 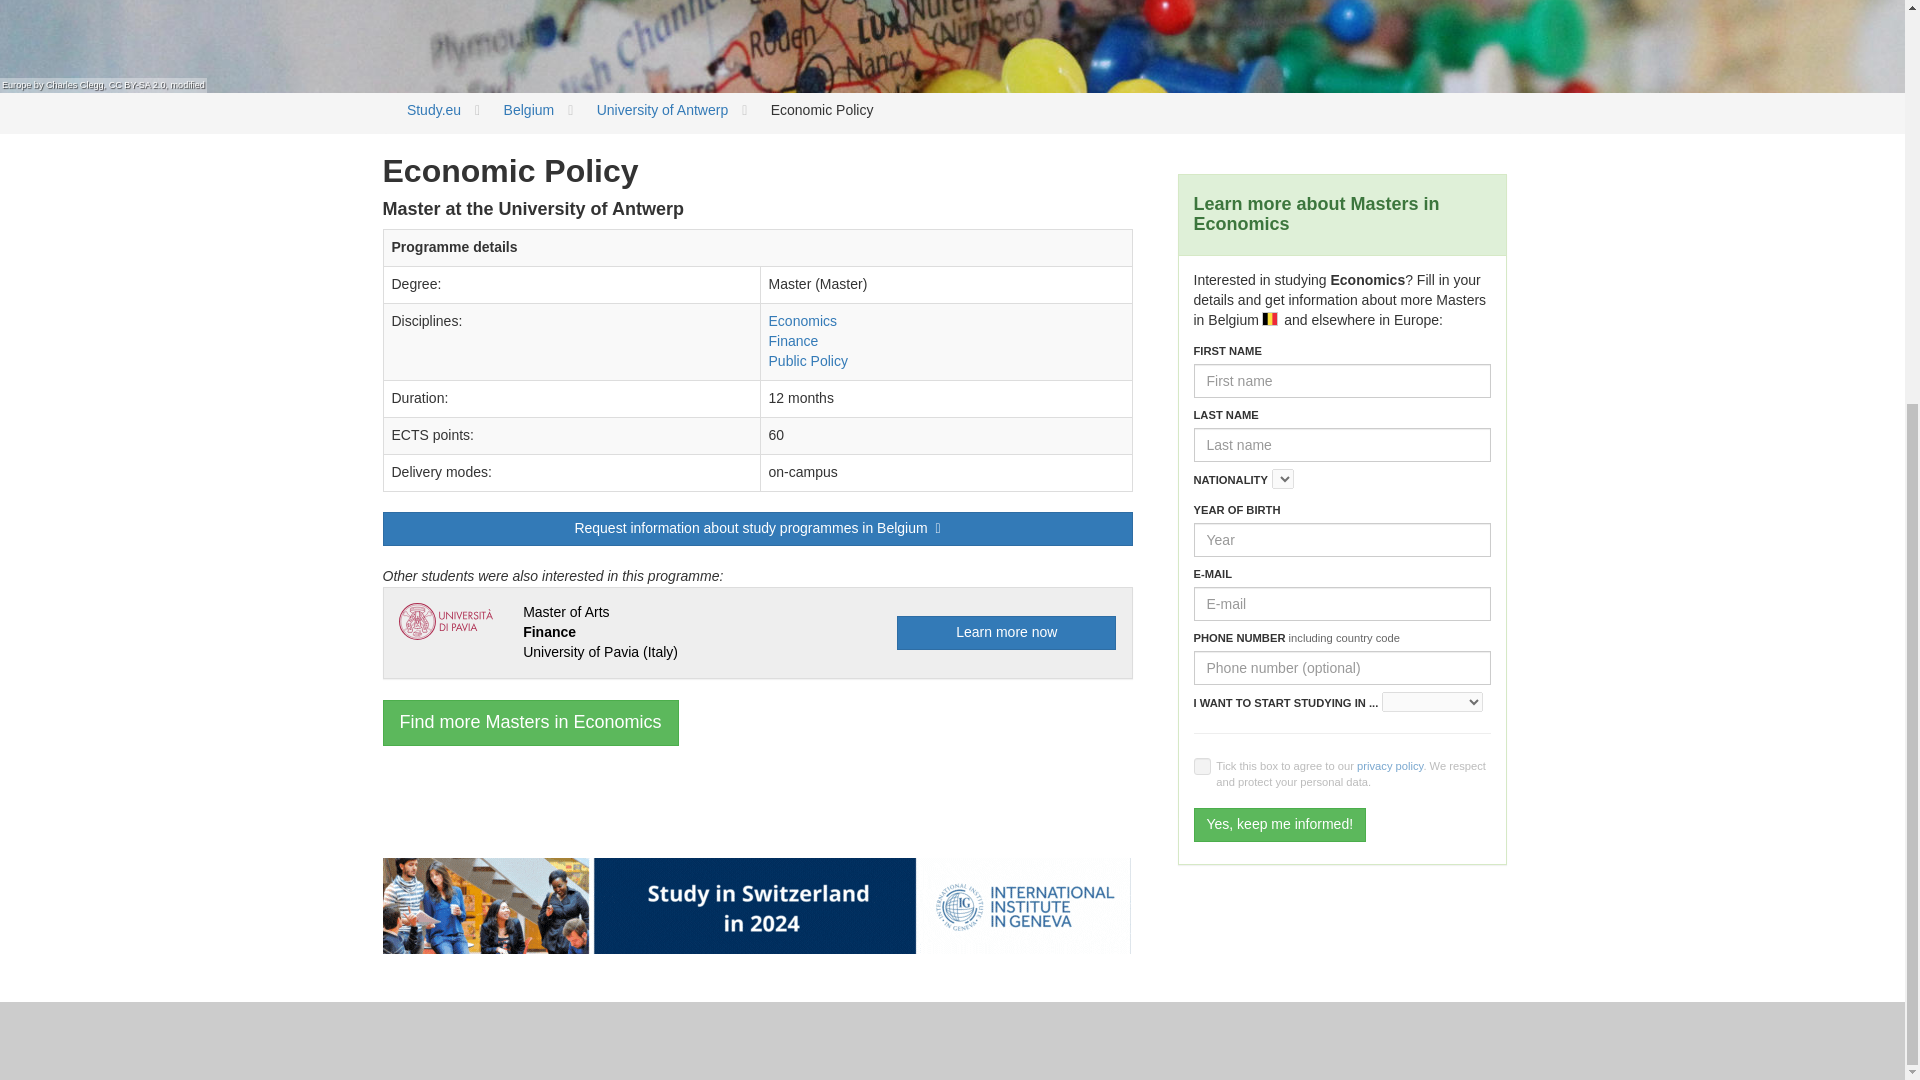 I want to click on Find more Masters in Economics, so click(x=803, y=321).